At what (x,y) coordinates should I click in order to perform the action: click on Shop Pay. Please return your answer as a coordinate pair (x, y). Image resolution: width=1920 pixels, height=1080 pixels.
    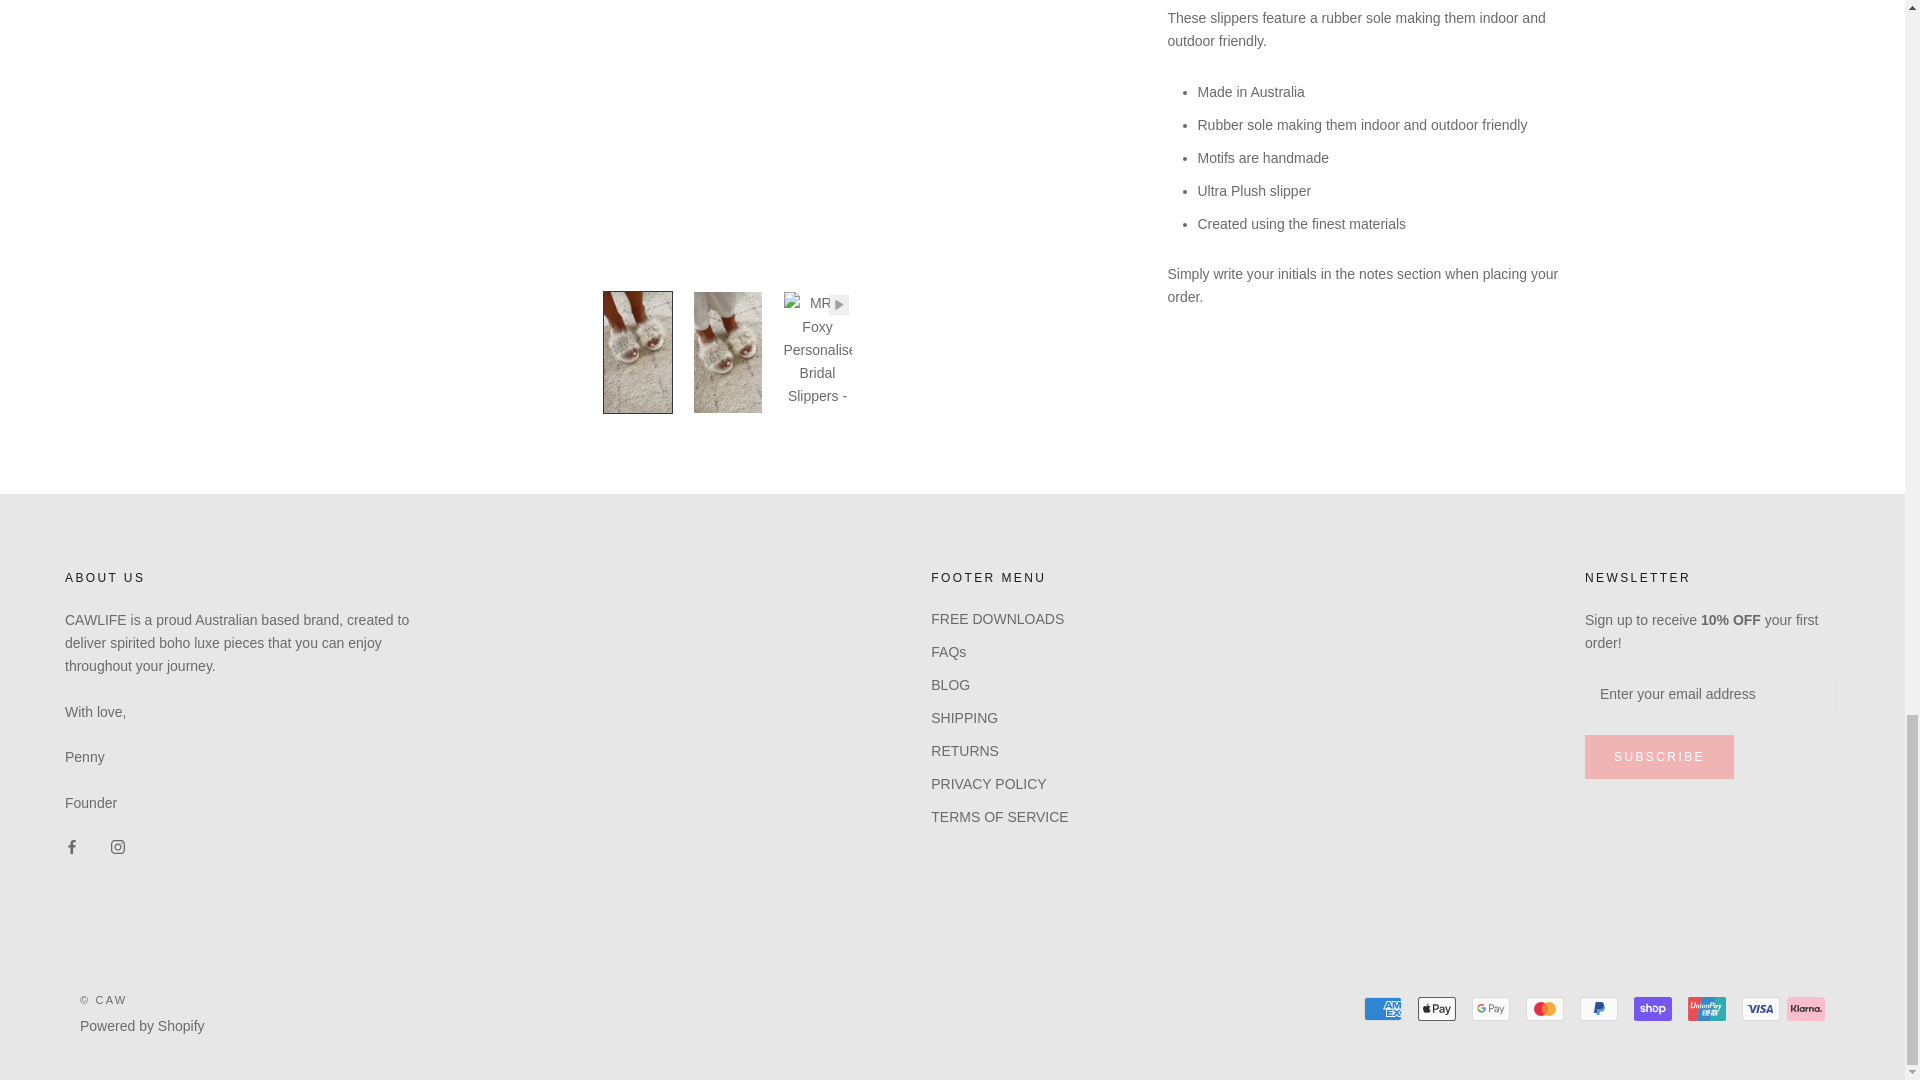
    Looking at the image, I should click on (1652, 1008).